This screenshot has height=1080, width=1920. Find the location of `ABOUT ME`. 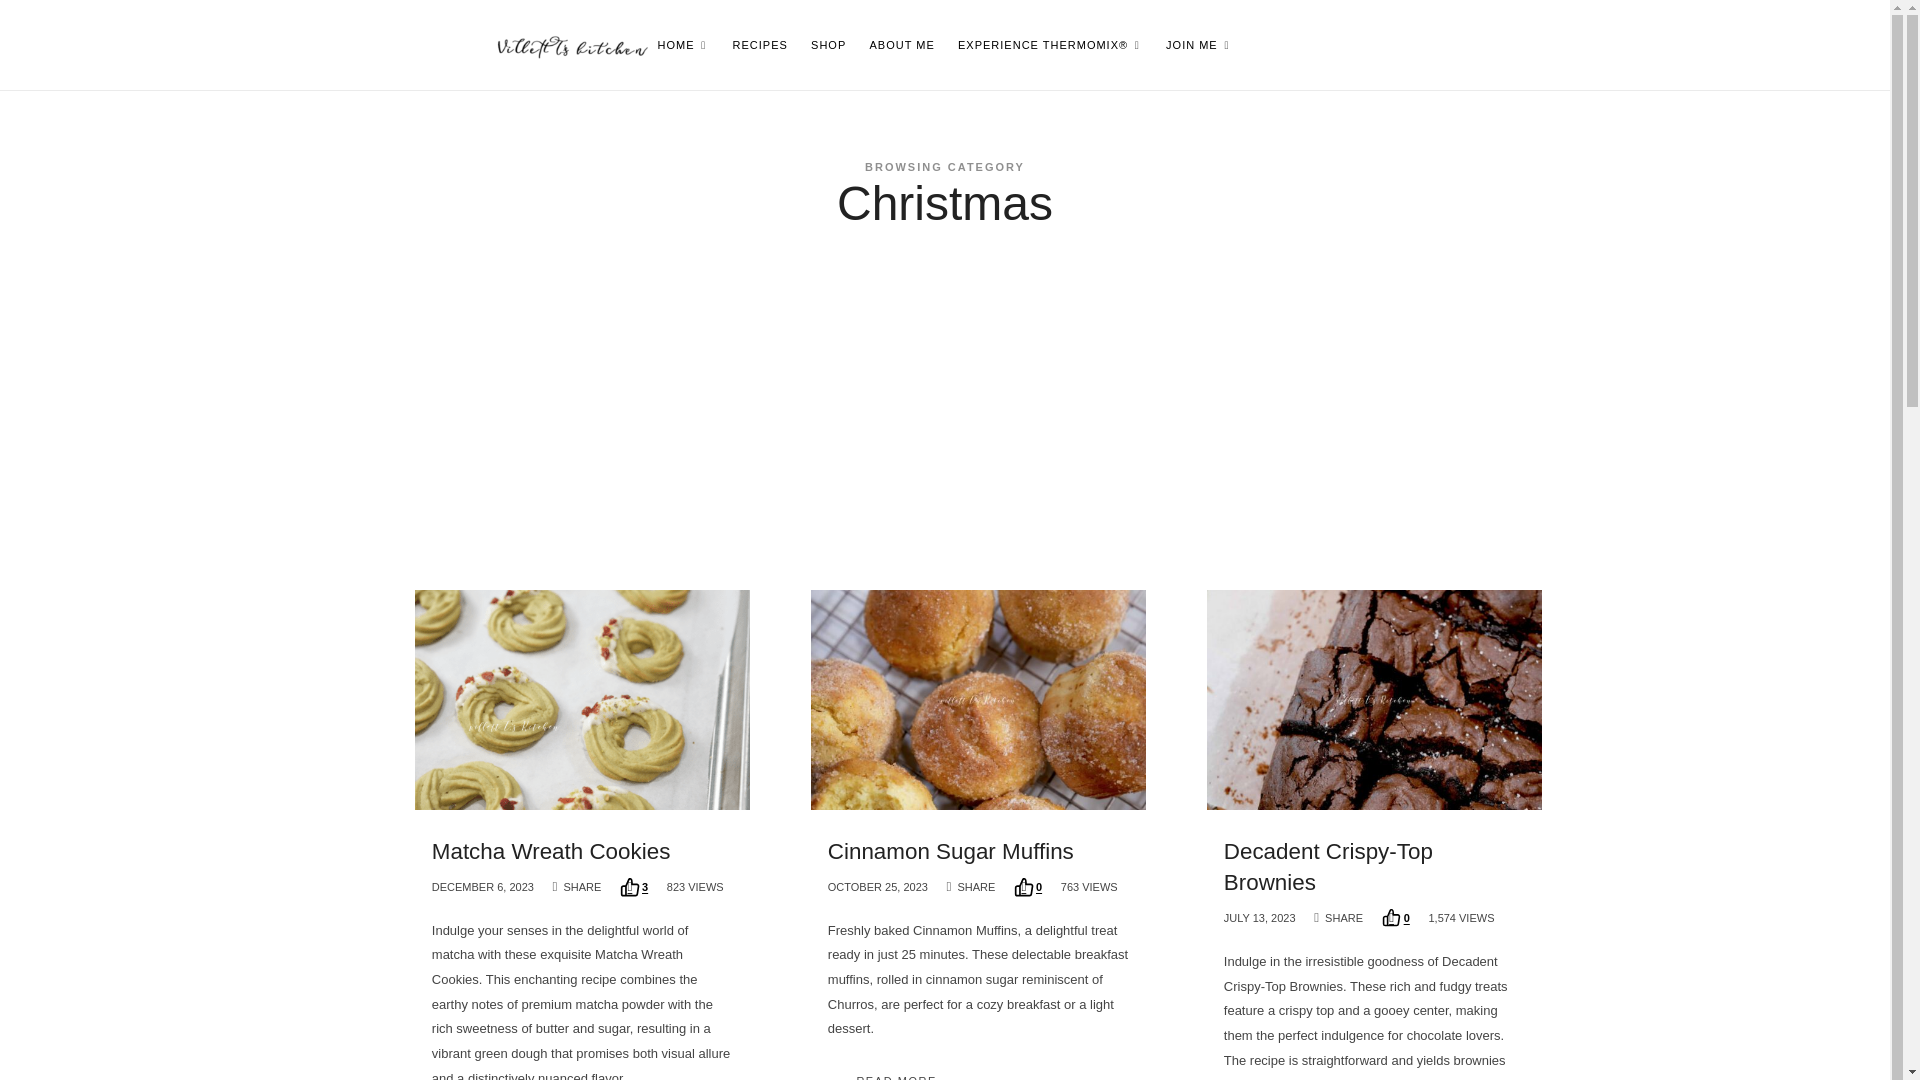

ABOUT ME is located at coordinates (902, 44).